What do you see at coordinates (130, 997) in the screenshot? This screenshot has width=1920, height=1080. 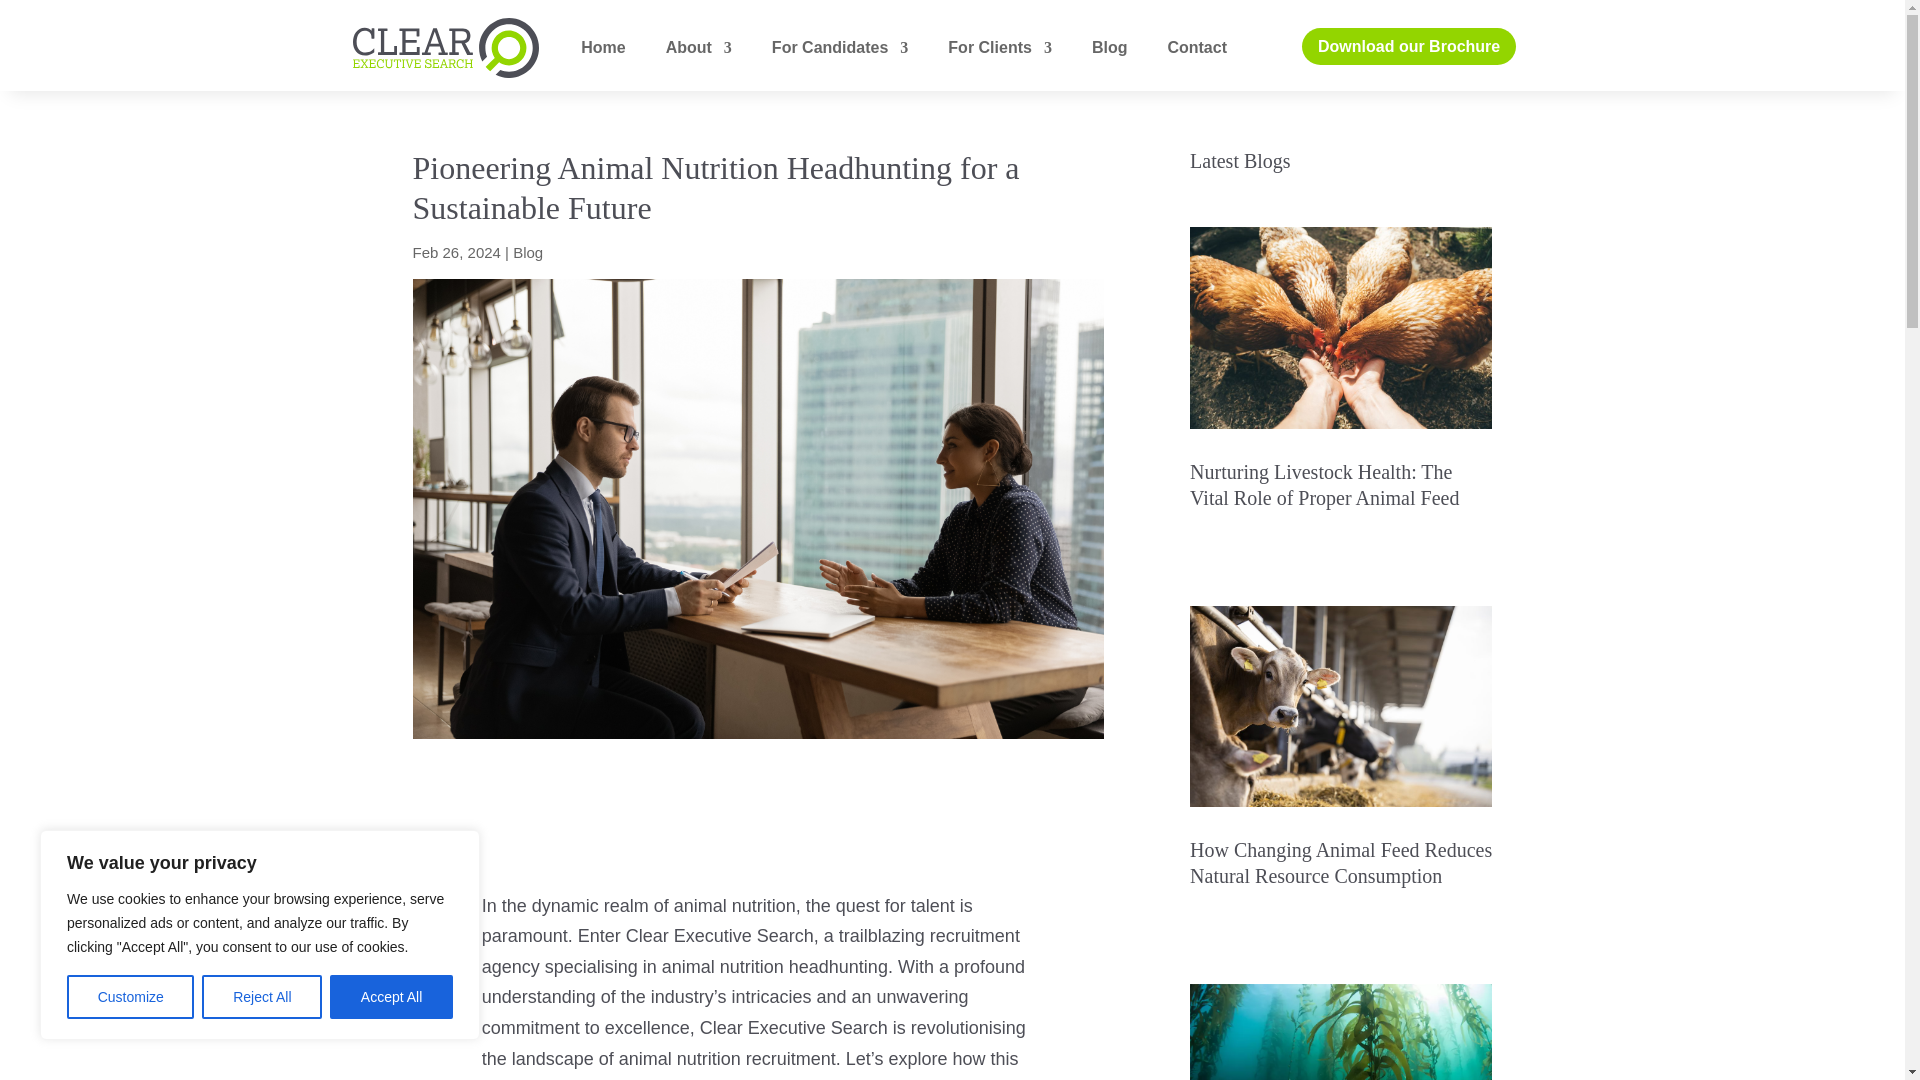 I see `Customize` at bounding box center [130, 997].